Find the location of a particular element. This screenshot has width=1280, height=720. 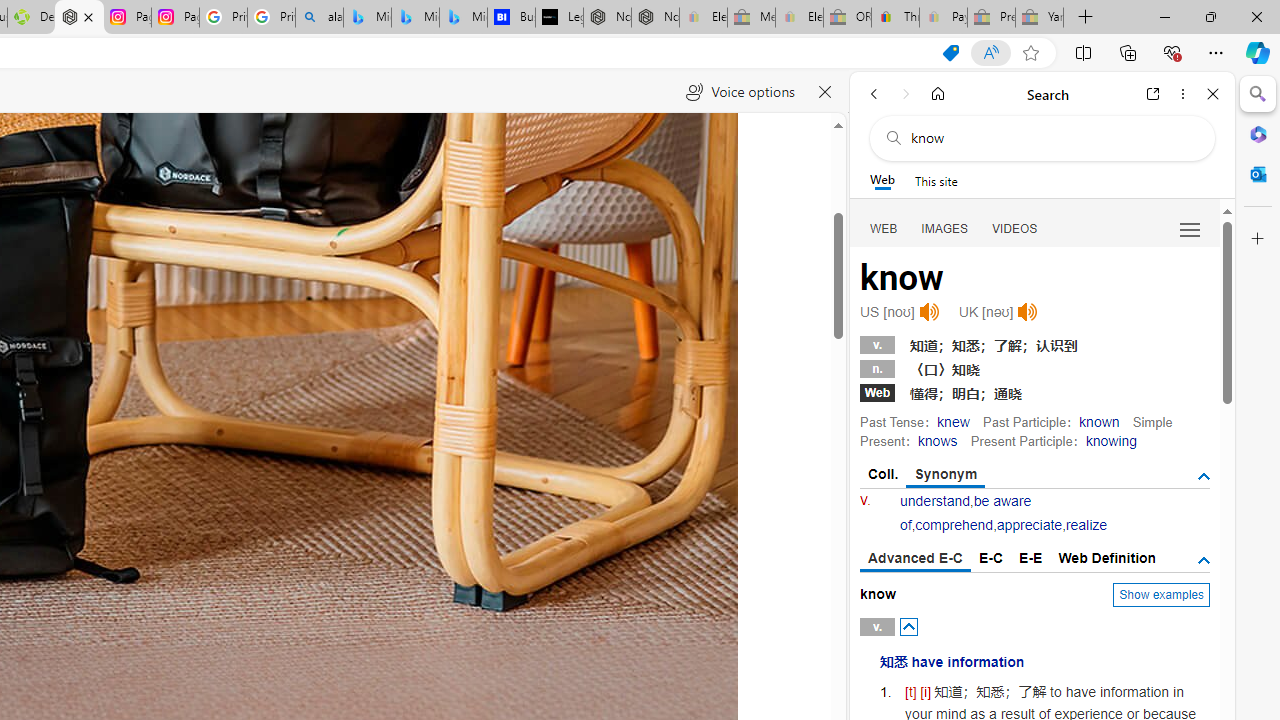

be aware of is located at coordinates (965, 512).